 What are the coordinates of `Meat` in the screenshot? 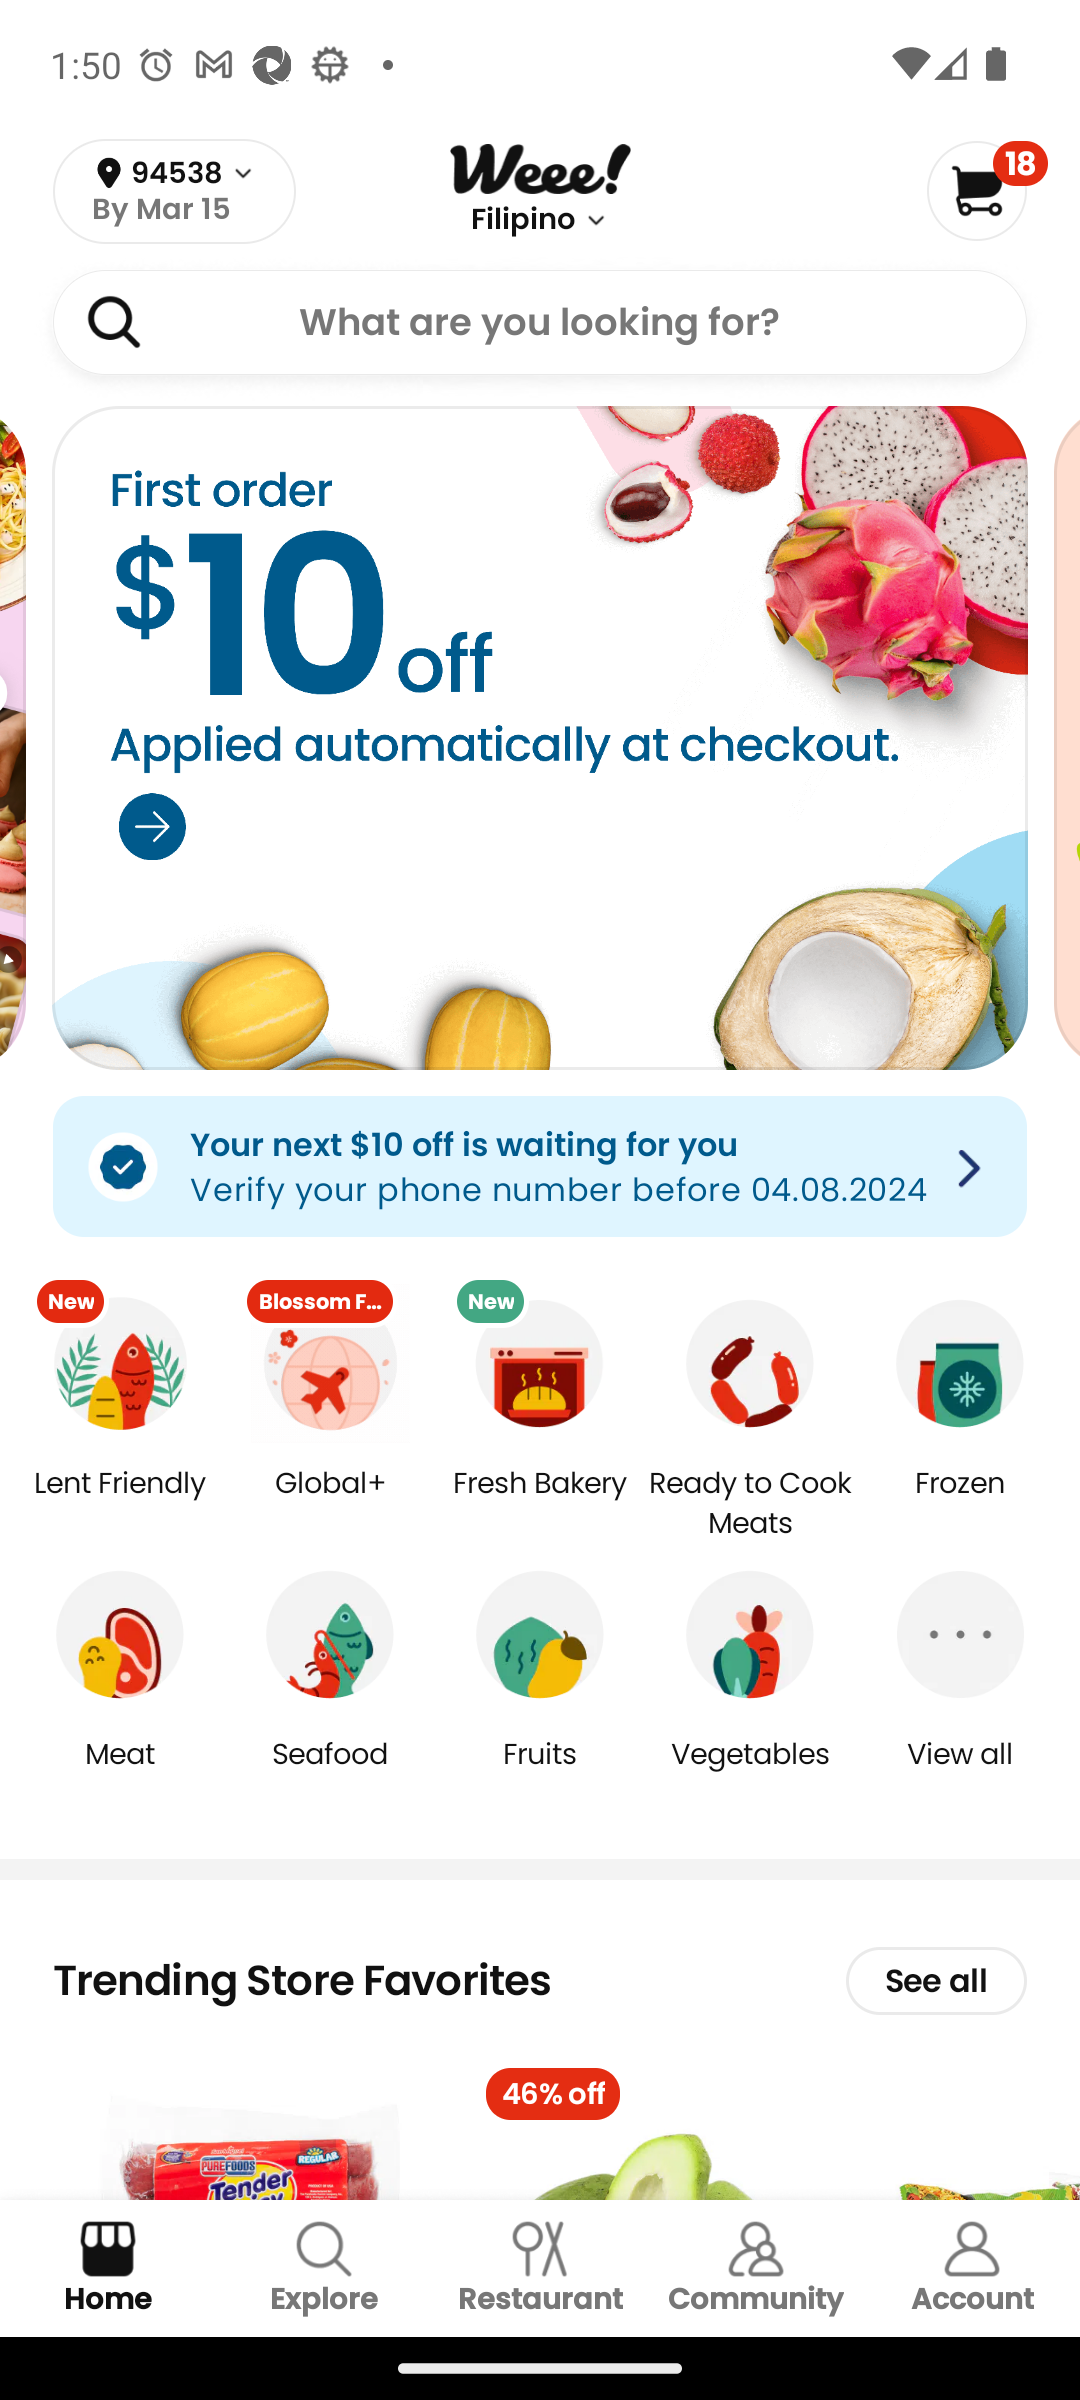 It's located at (120, 1774).